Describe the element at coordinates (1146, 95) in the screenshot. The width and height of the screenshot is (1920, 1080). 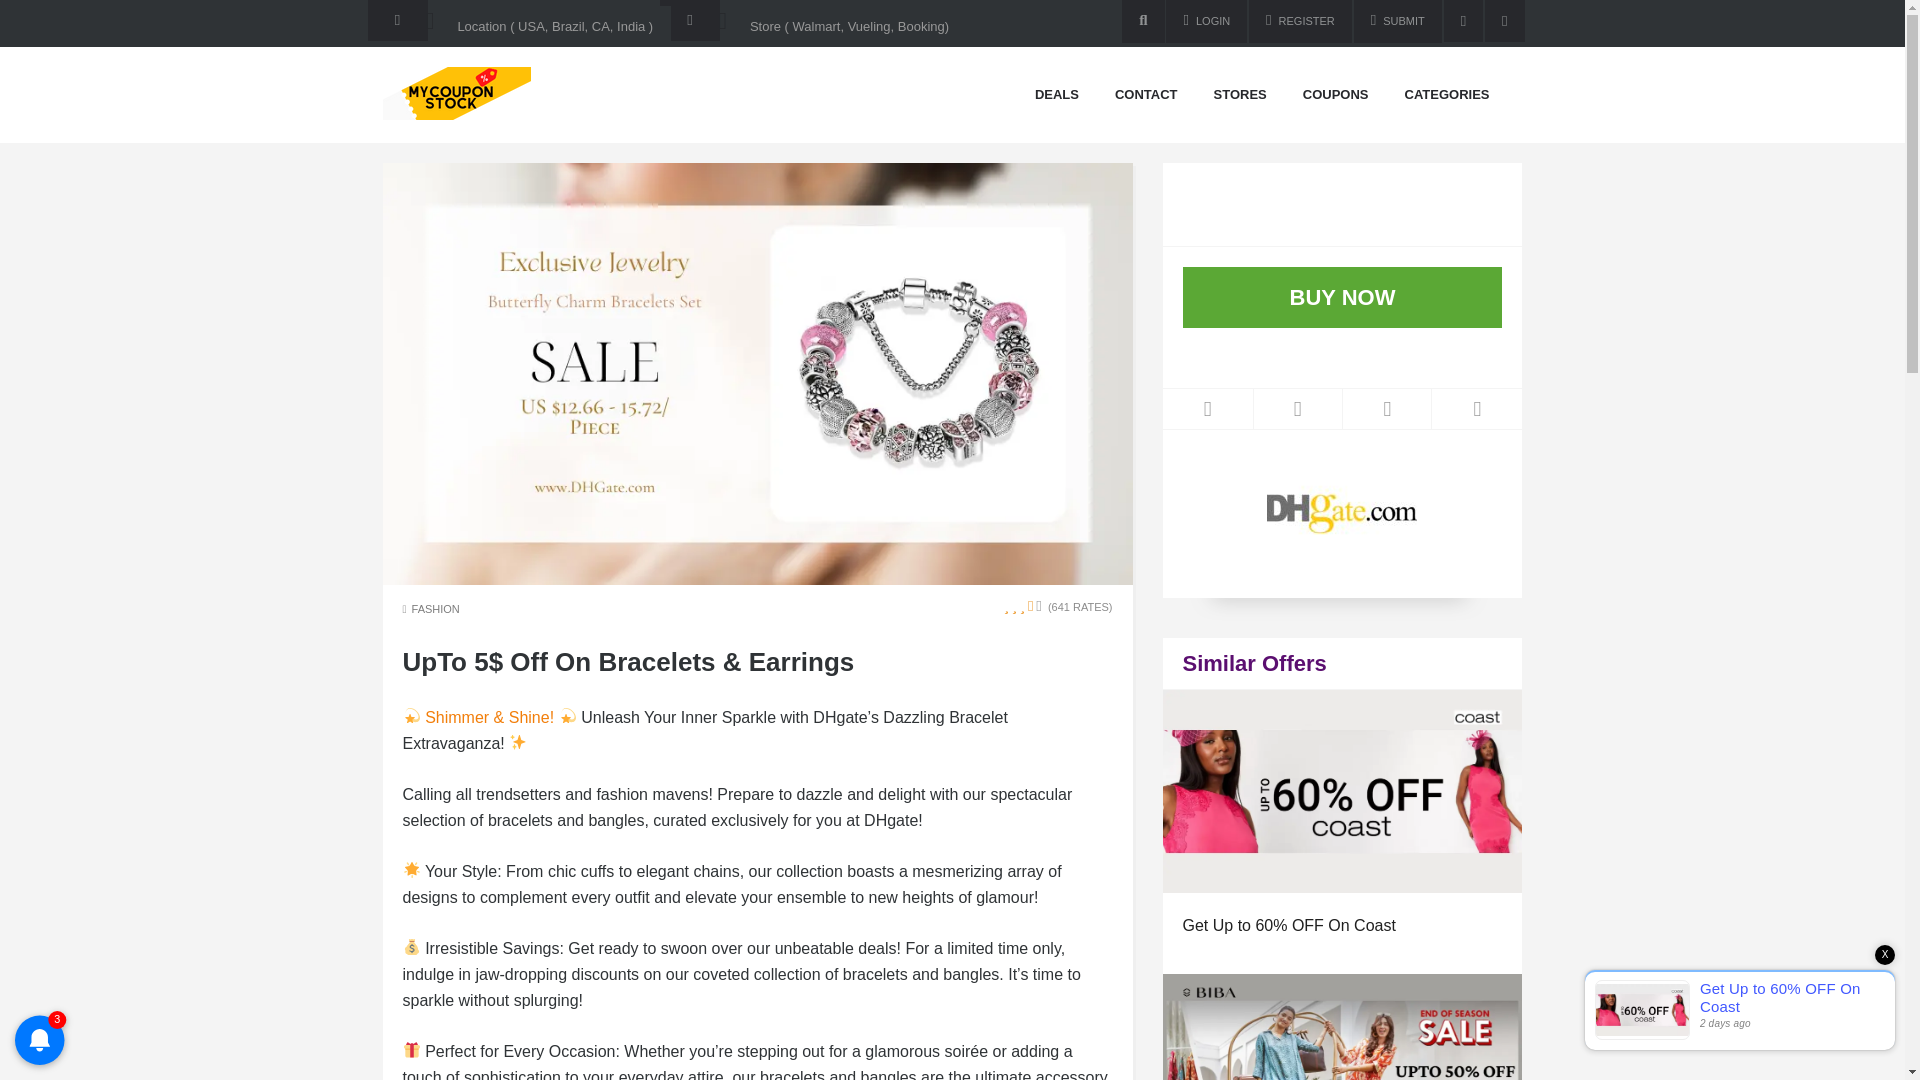
I see `CONTACT` at that location.